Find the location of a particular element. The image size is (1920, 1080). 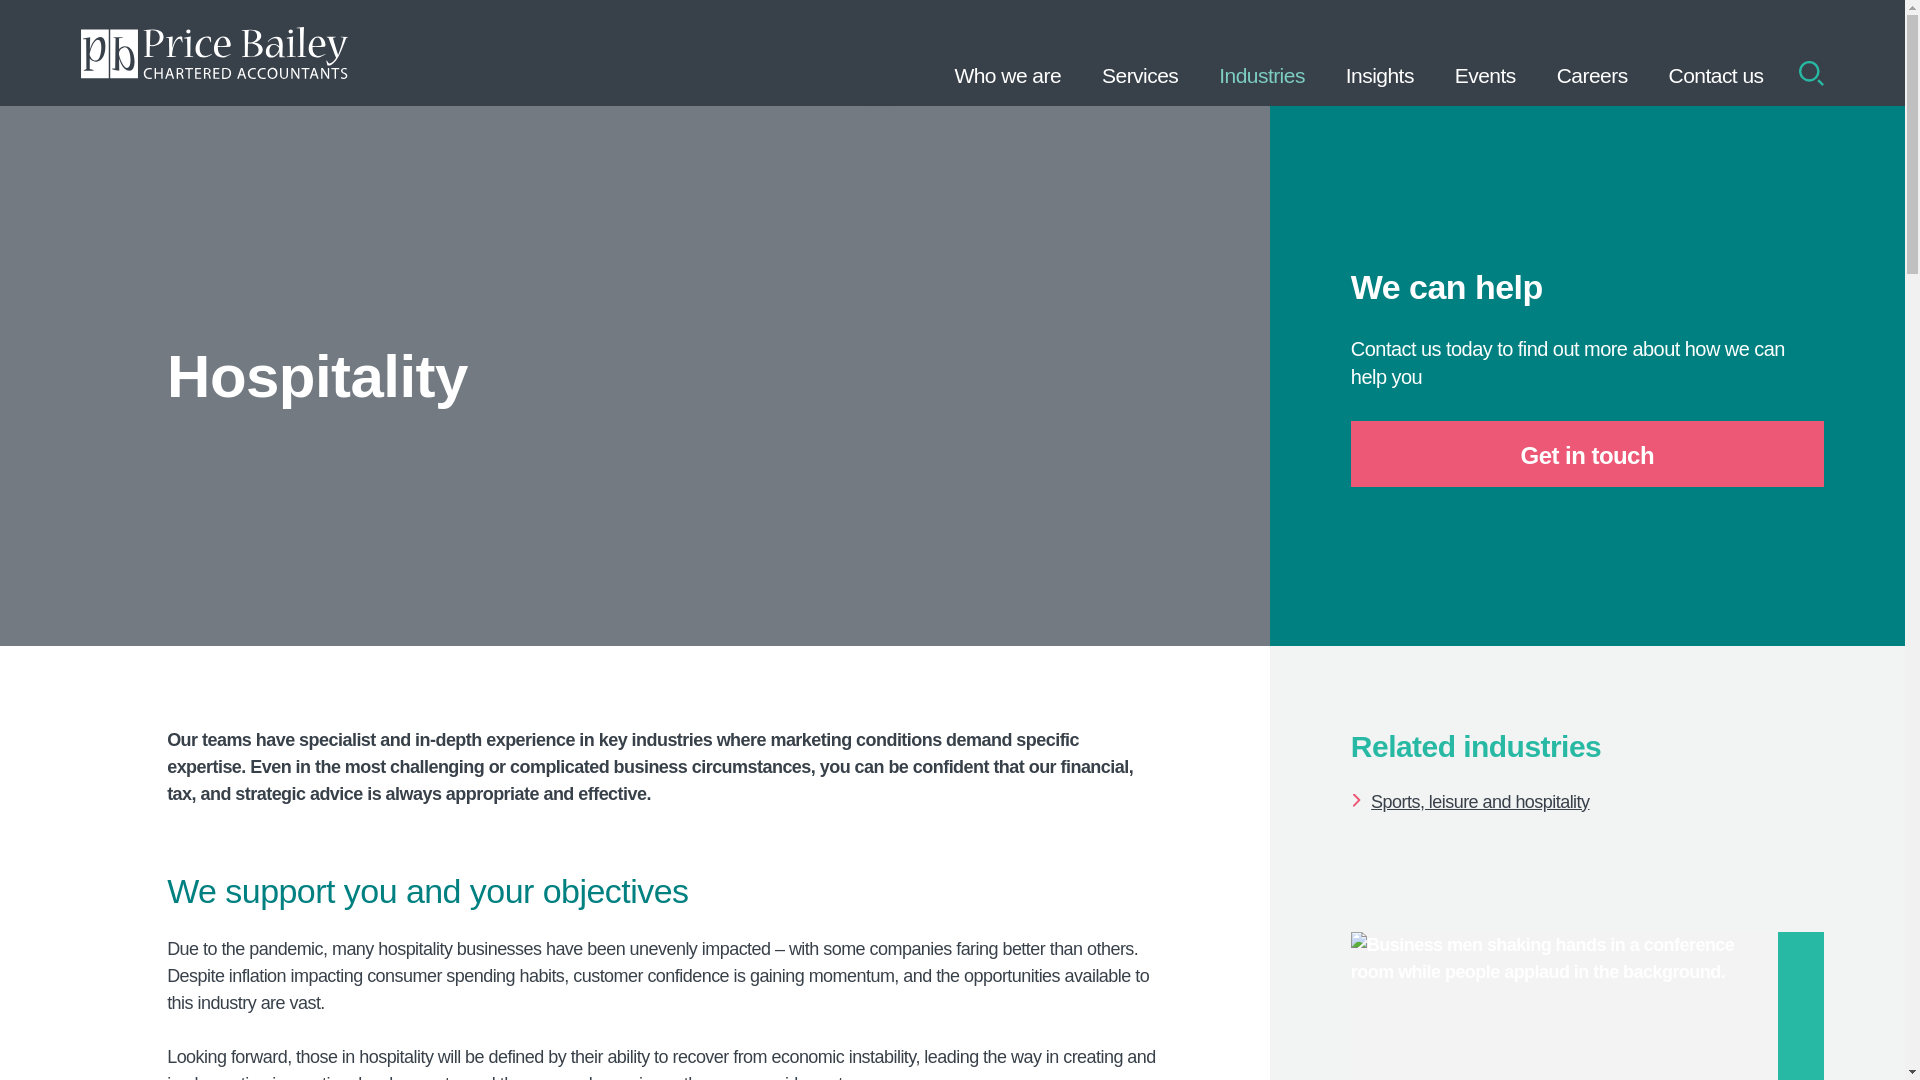

Services is located at coordinates (1140, 52).